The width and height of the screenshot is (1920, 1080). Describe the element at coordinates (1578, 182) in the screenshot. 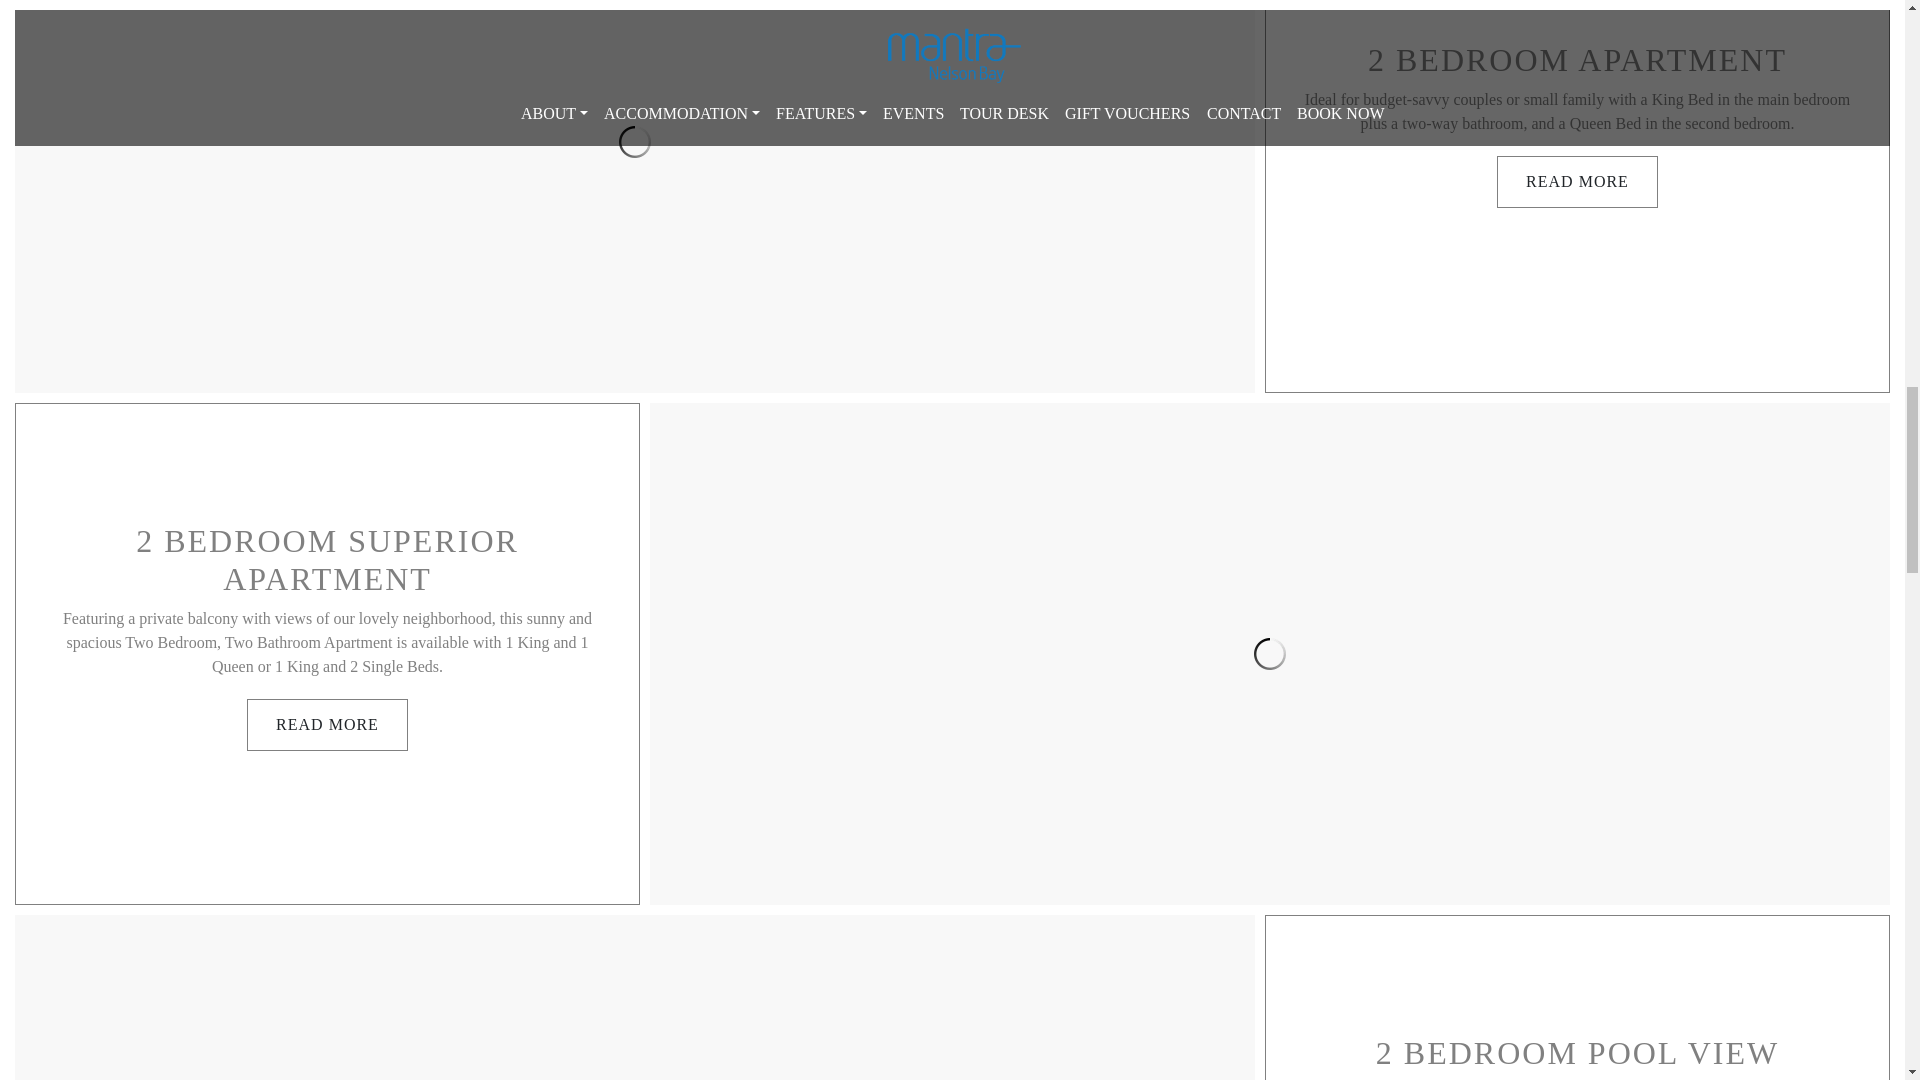

I see `READ MORE` at that location.